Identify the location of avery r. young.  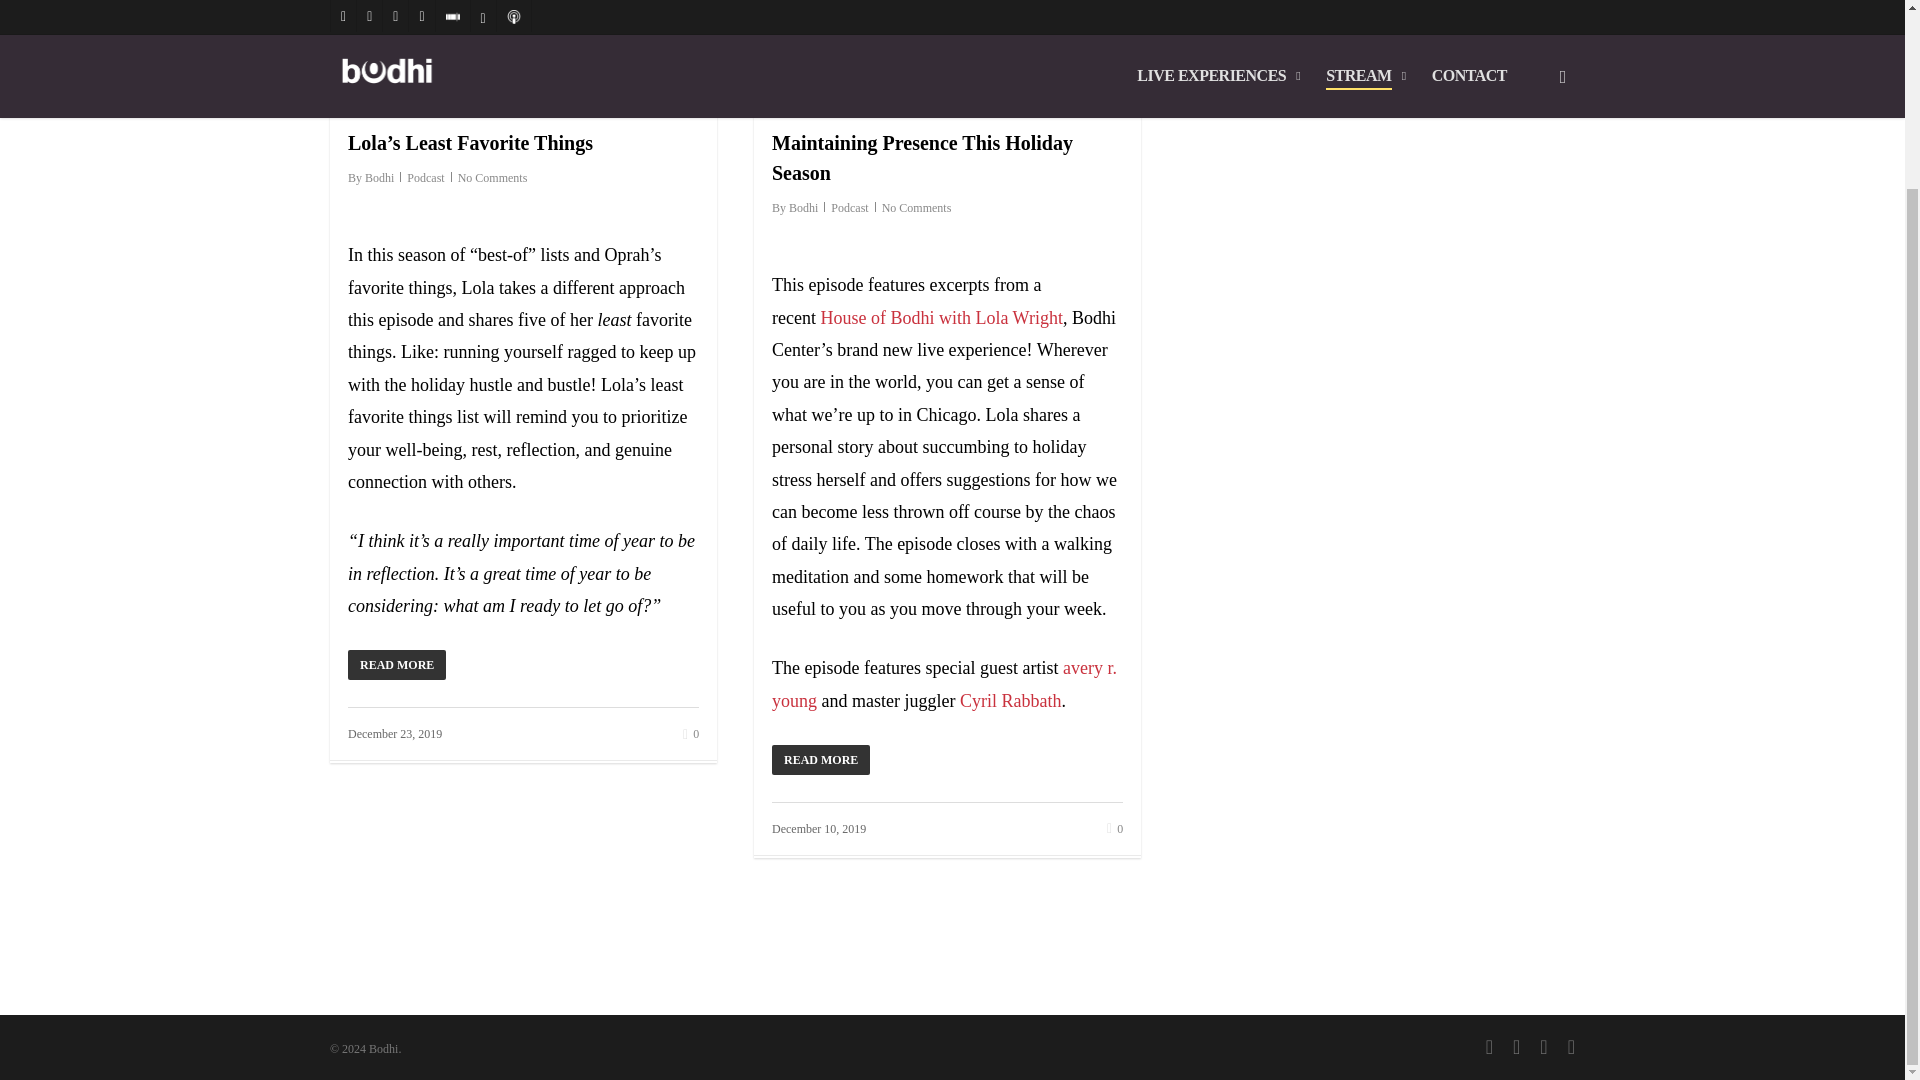
(944, 683).